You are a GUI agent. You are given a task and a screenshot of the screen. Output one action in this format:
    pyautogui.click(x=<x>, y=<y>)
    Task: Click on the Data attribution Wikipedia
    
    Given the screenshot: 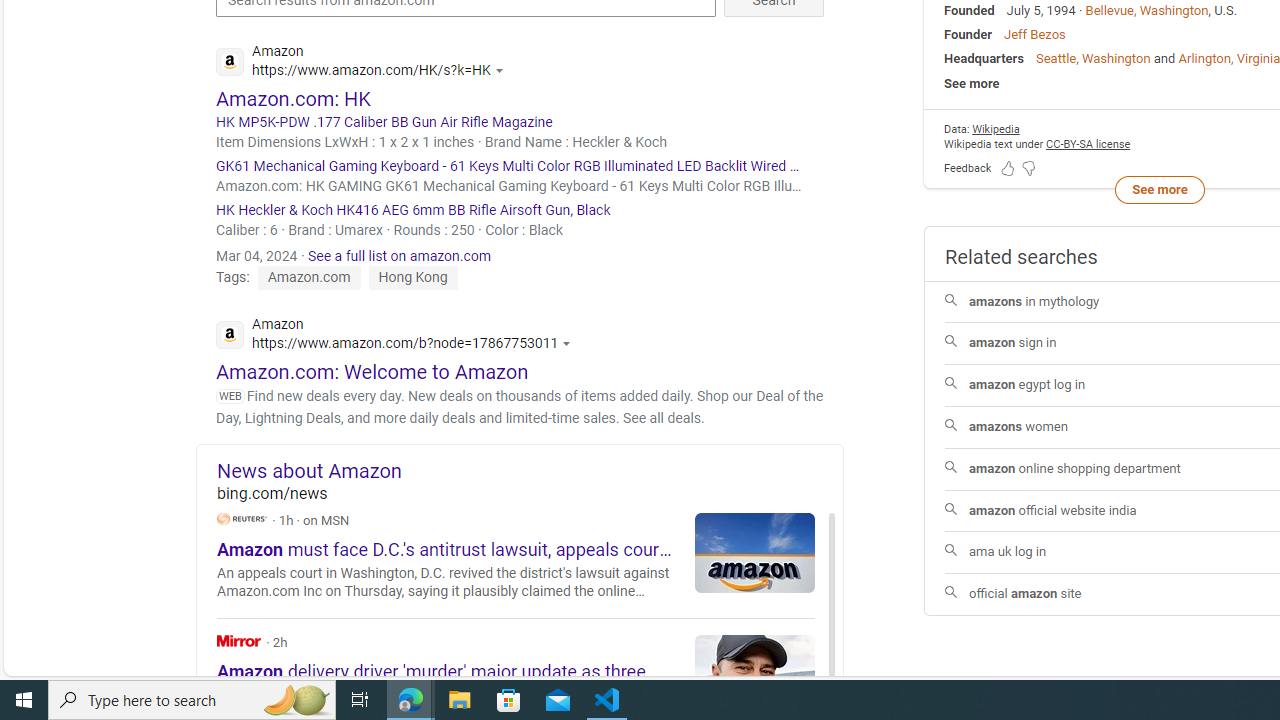 What is the action you would take?
    pyautogui.click(x=996, y=130)
    